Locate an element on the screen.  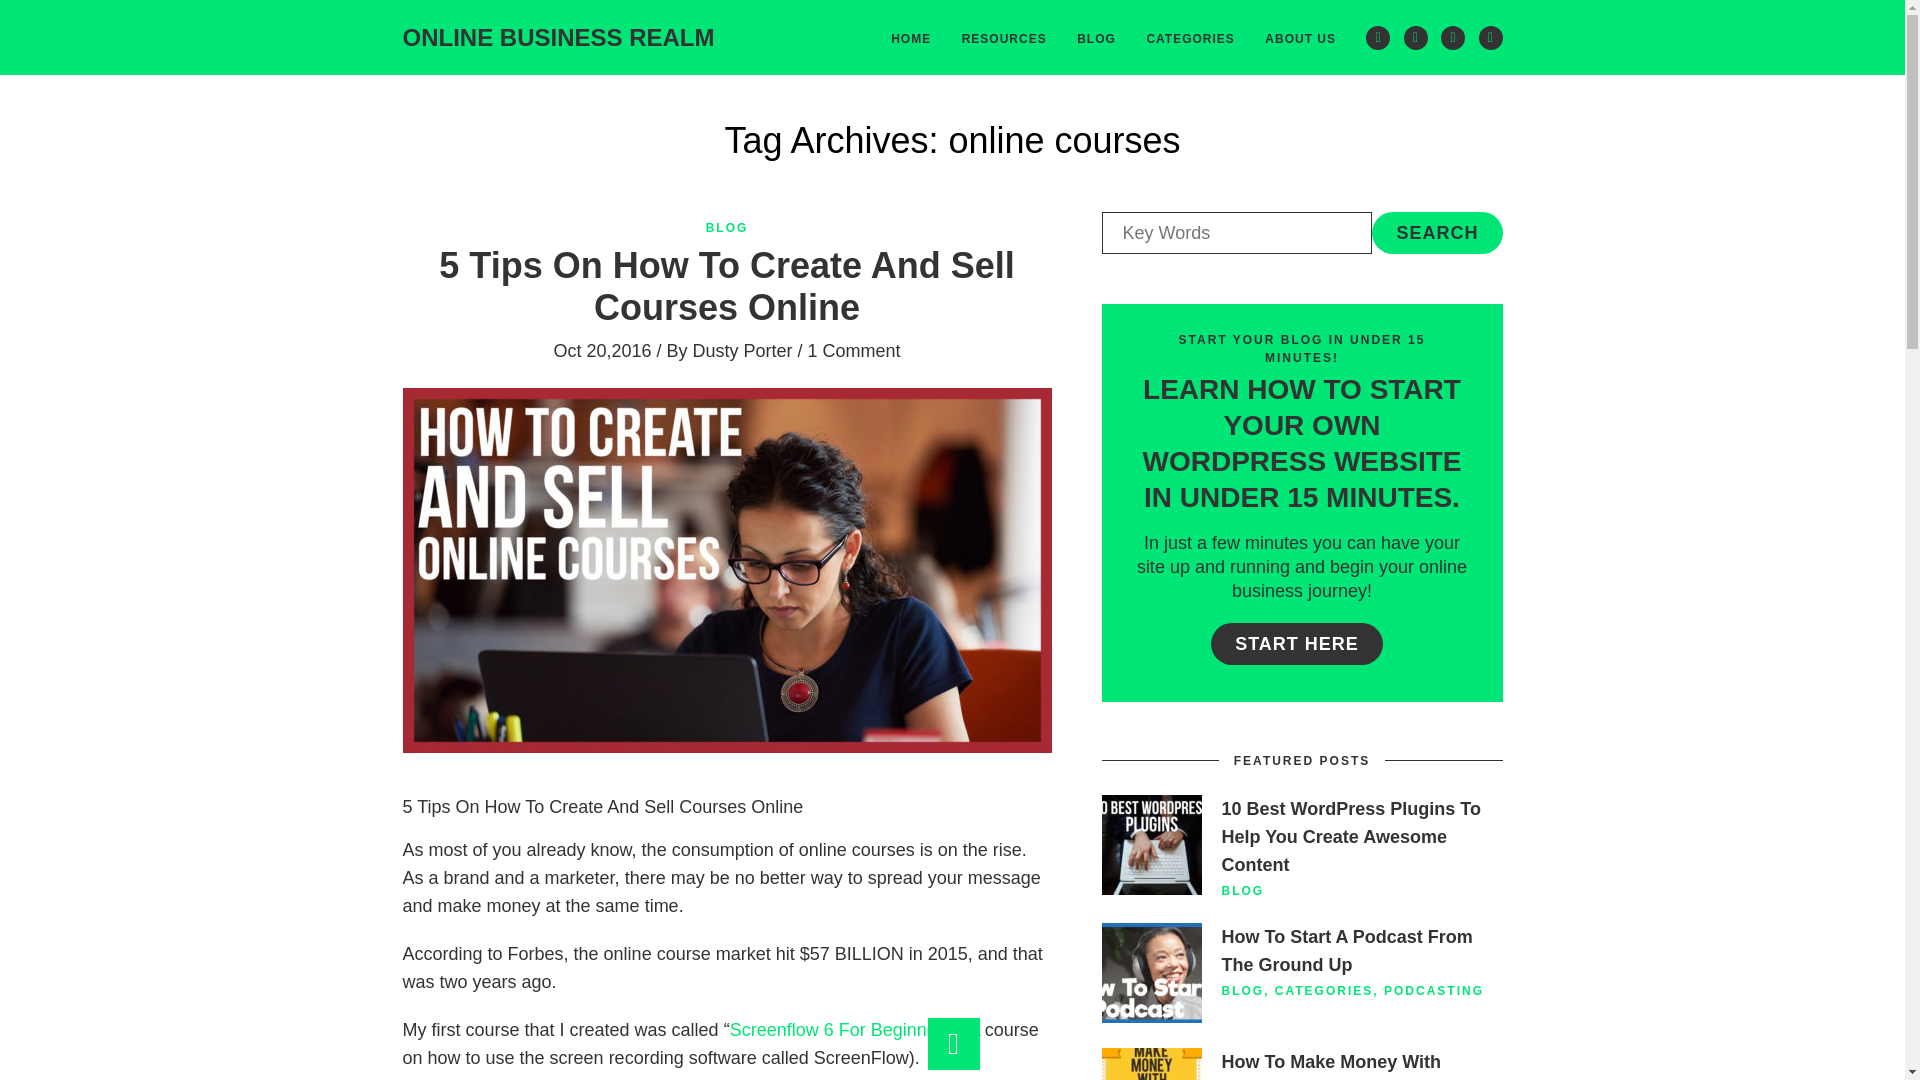
RESOURCES is located at coordinates (1004, 37).